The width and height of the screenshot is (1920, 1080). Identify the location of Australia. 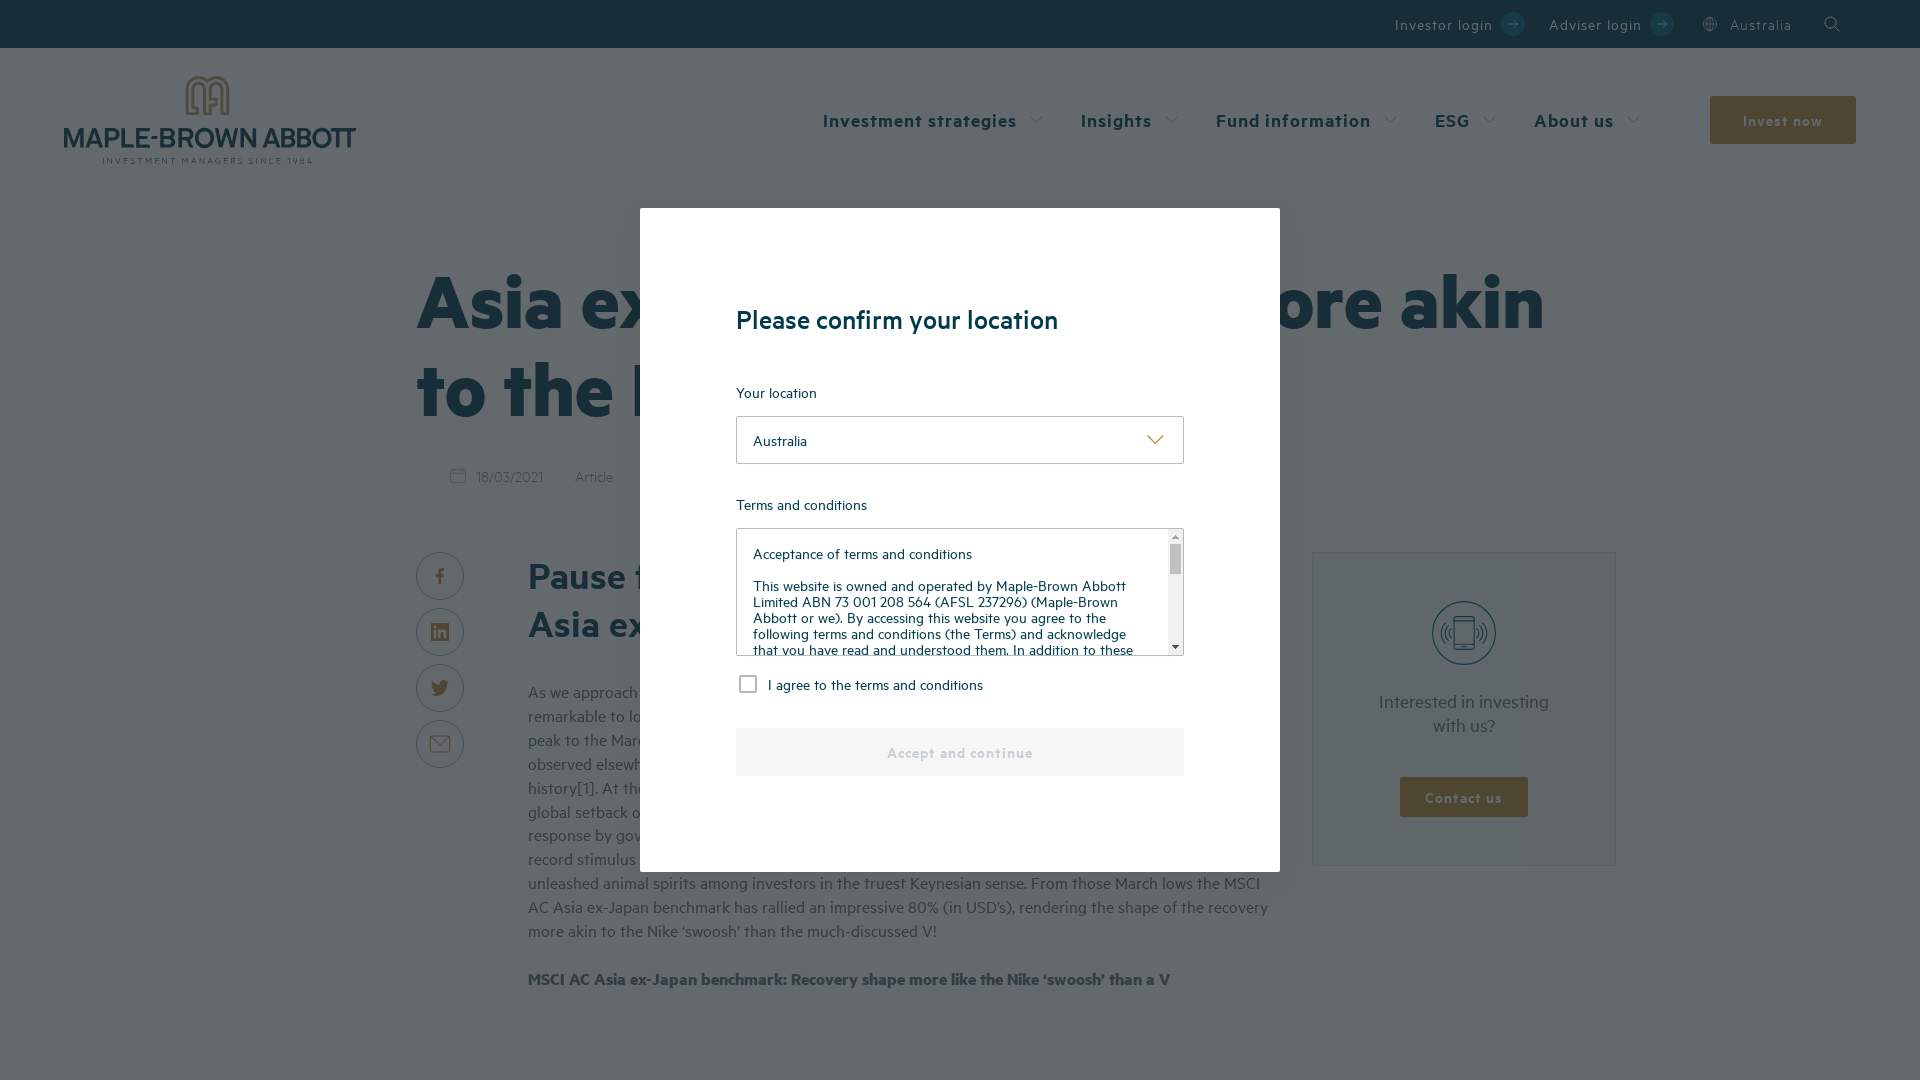
(1745, 24).